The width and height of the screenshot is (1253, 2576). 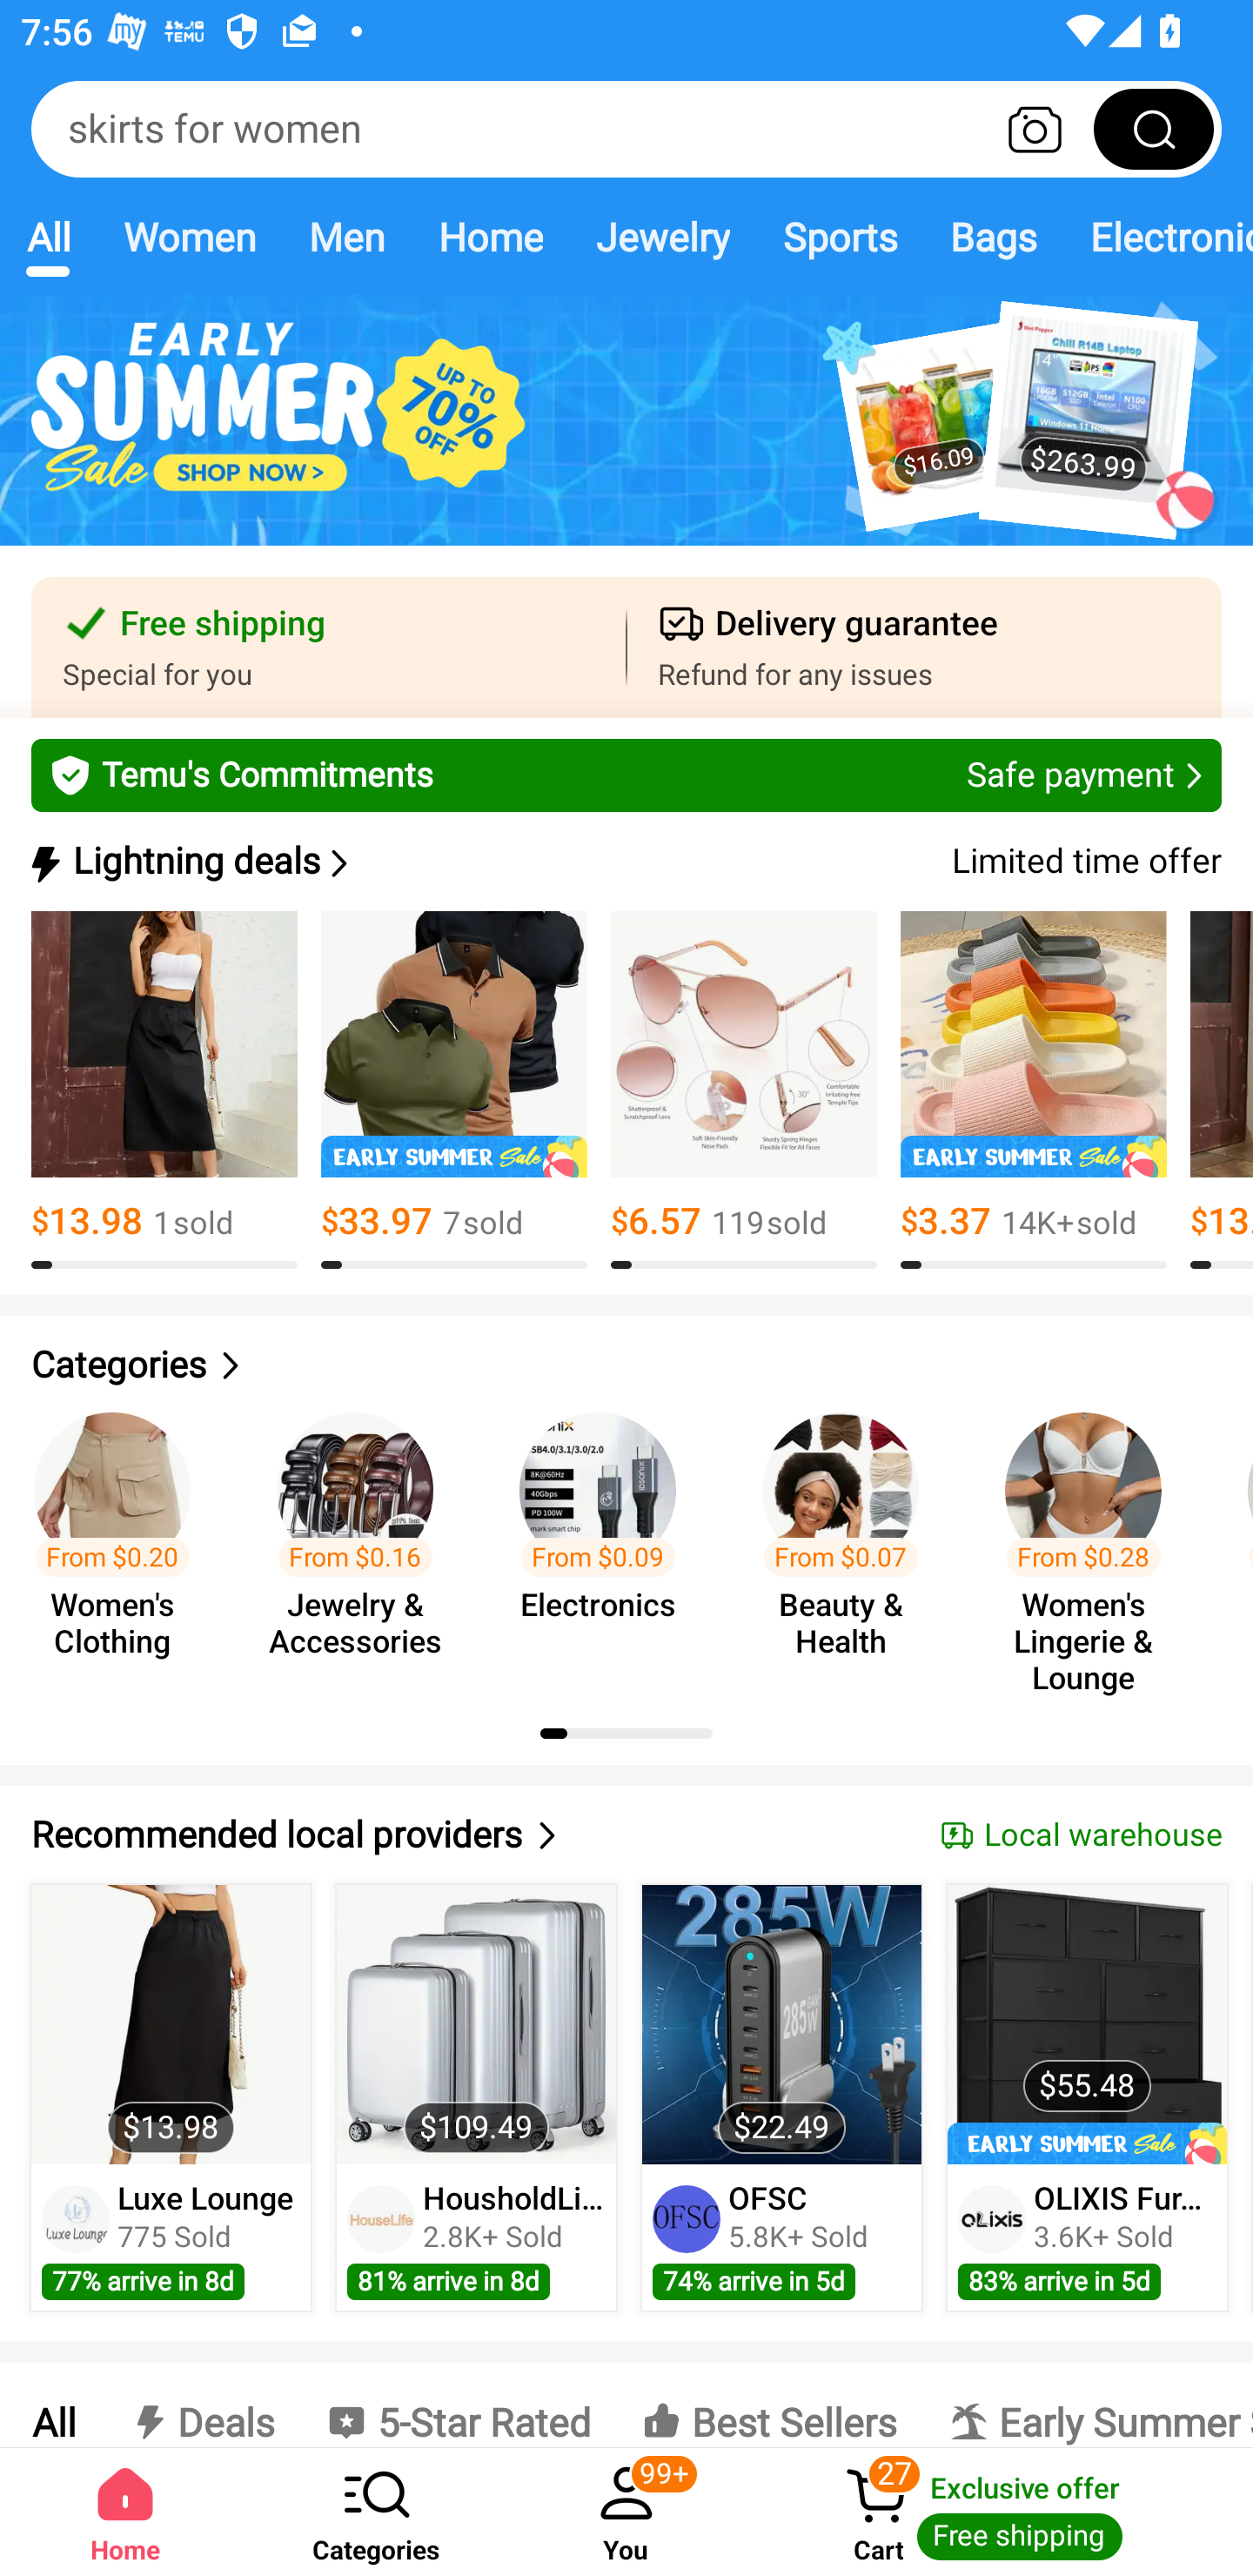 I want to click on Lightning deals Lightning deals Limited time offer, so click(x=624, y=862).